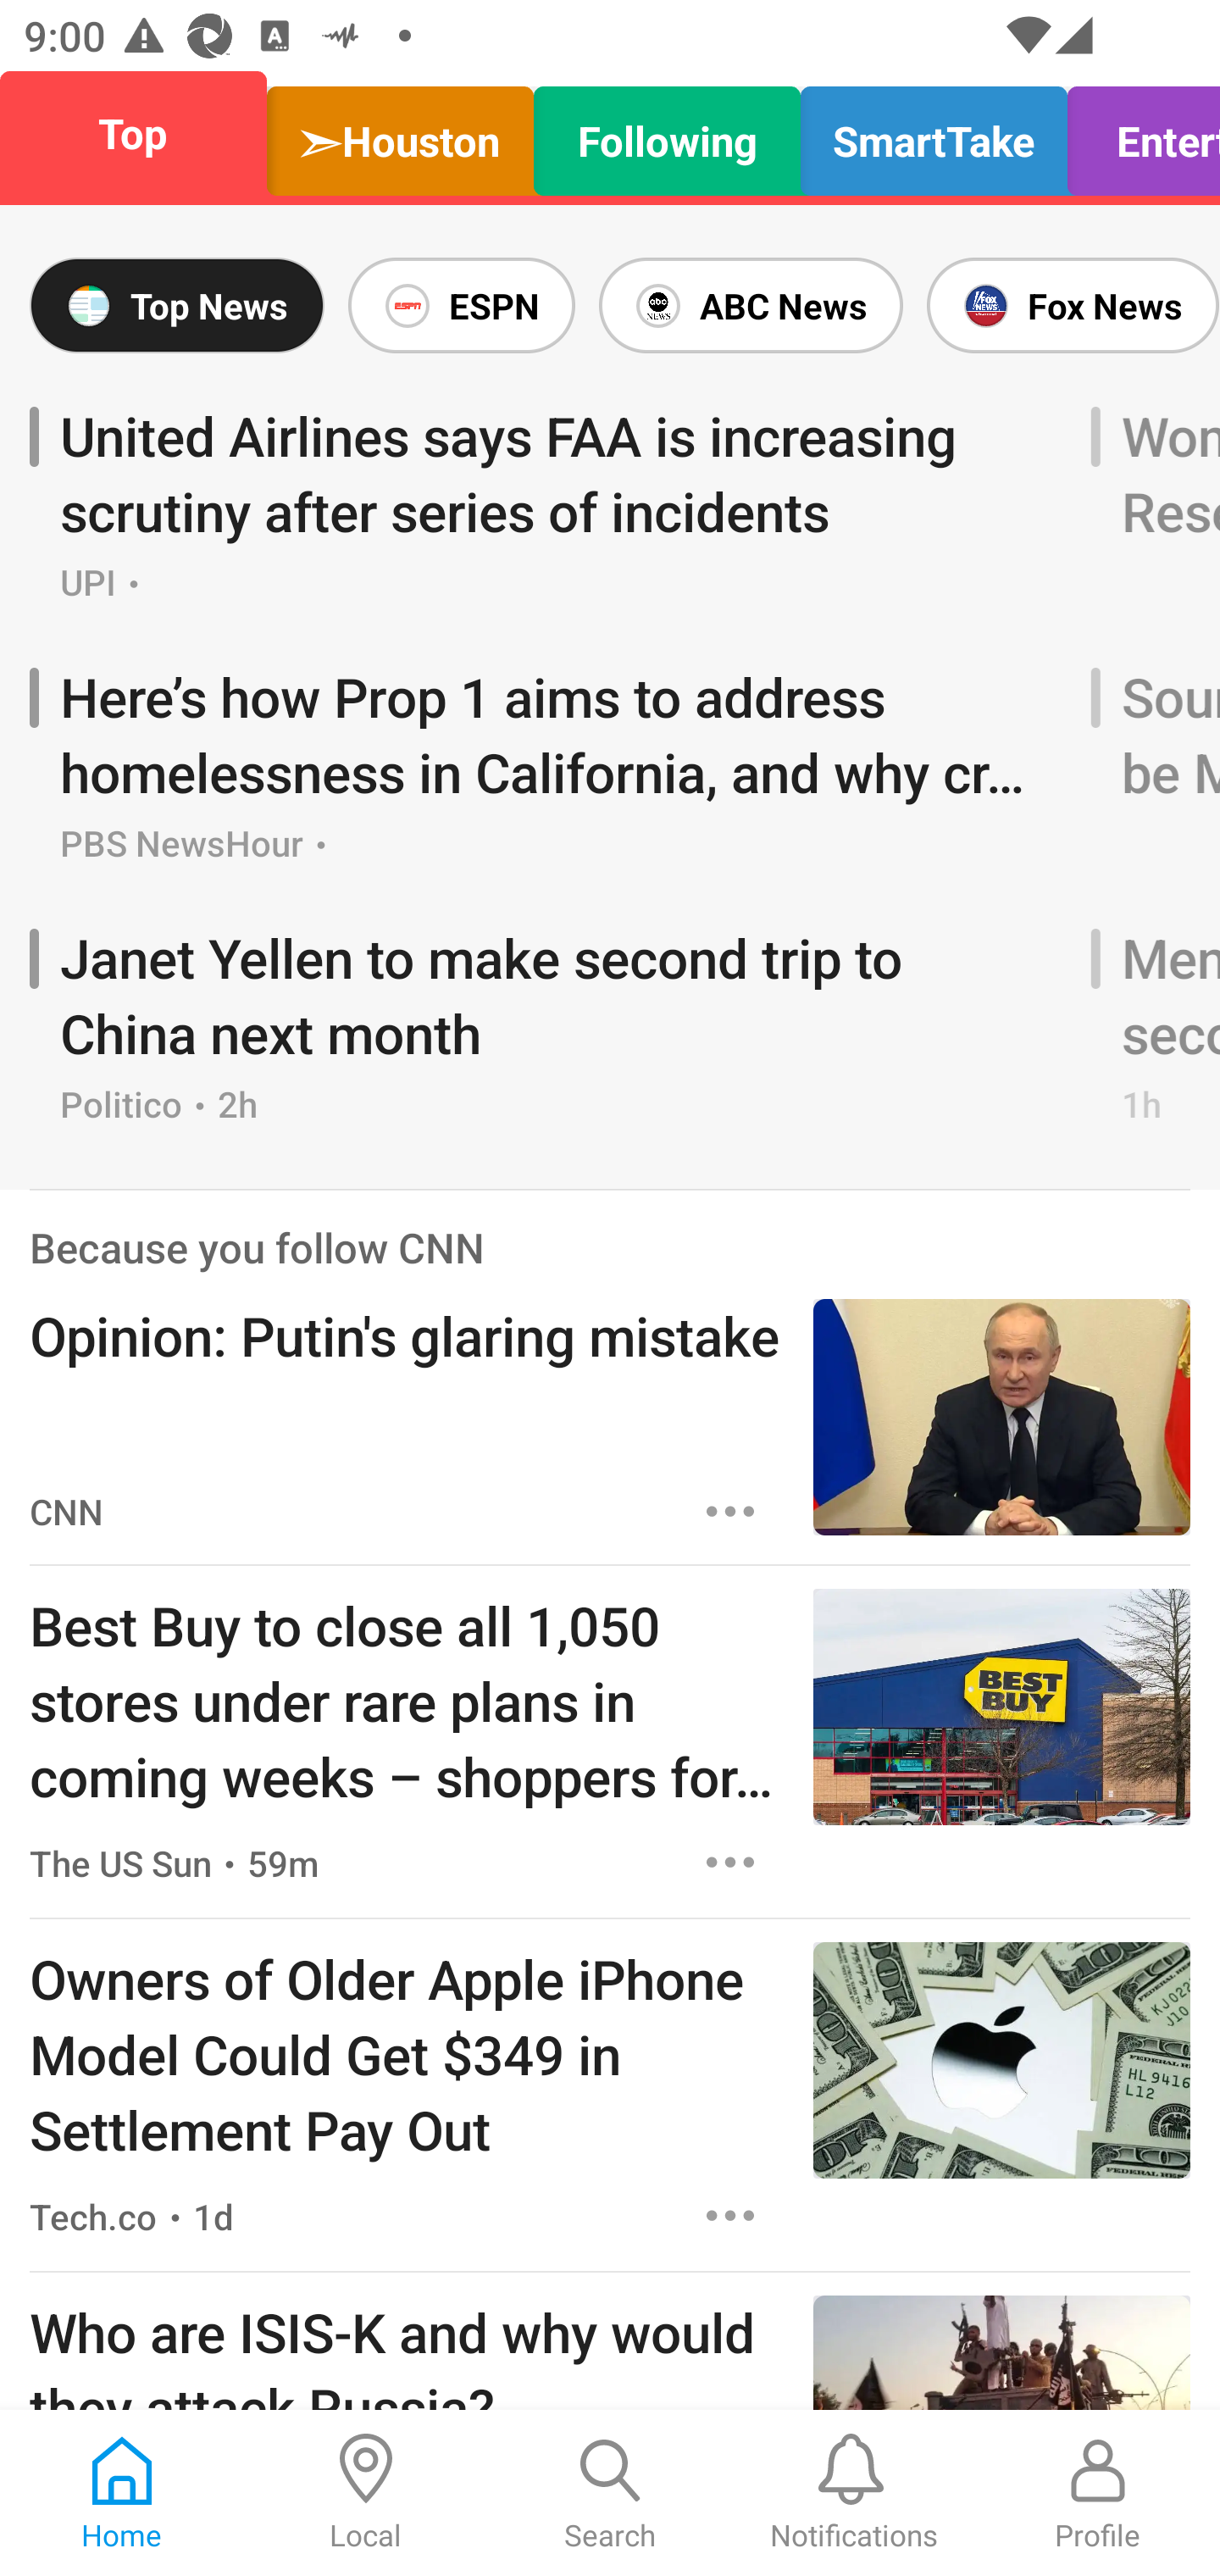 The width and height of the screenshot is (1220, 2576). I want to click on Entertain, so click(1134, 134).